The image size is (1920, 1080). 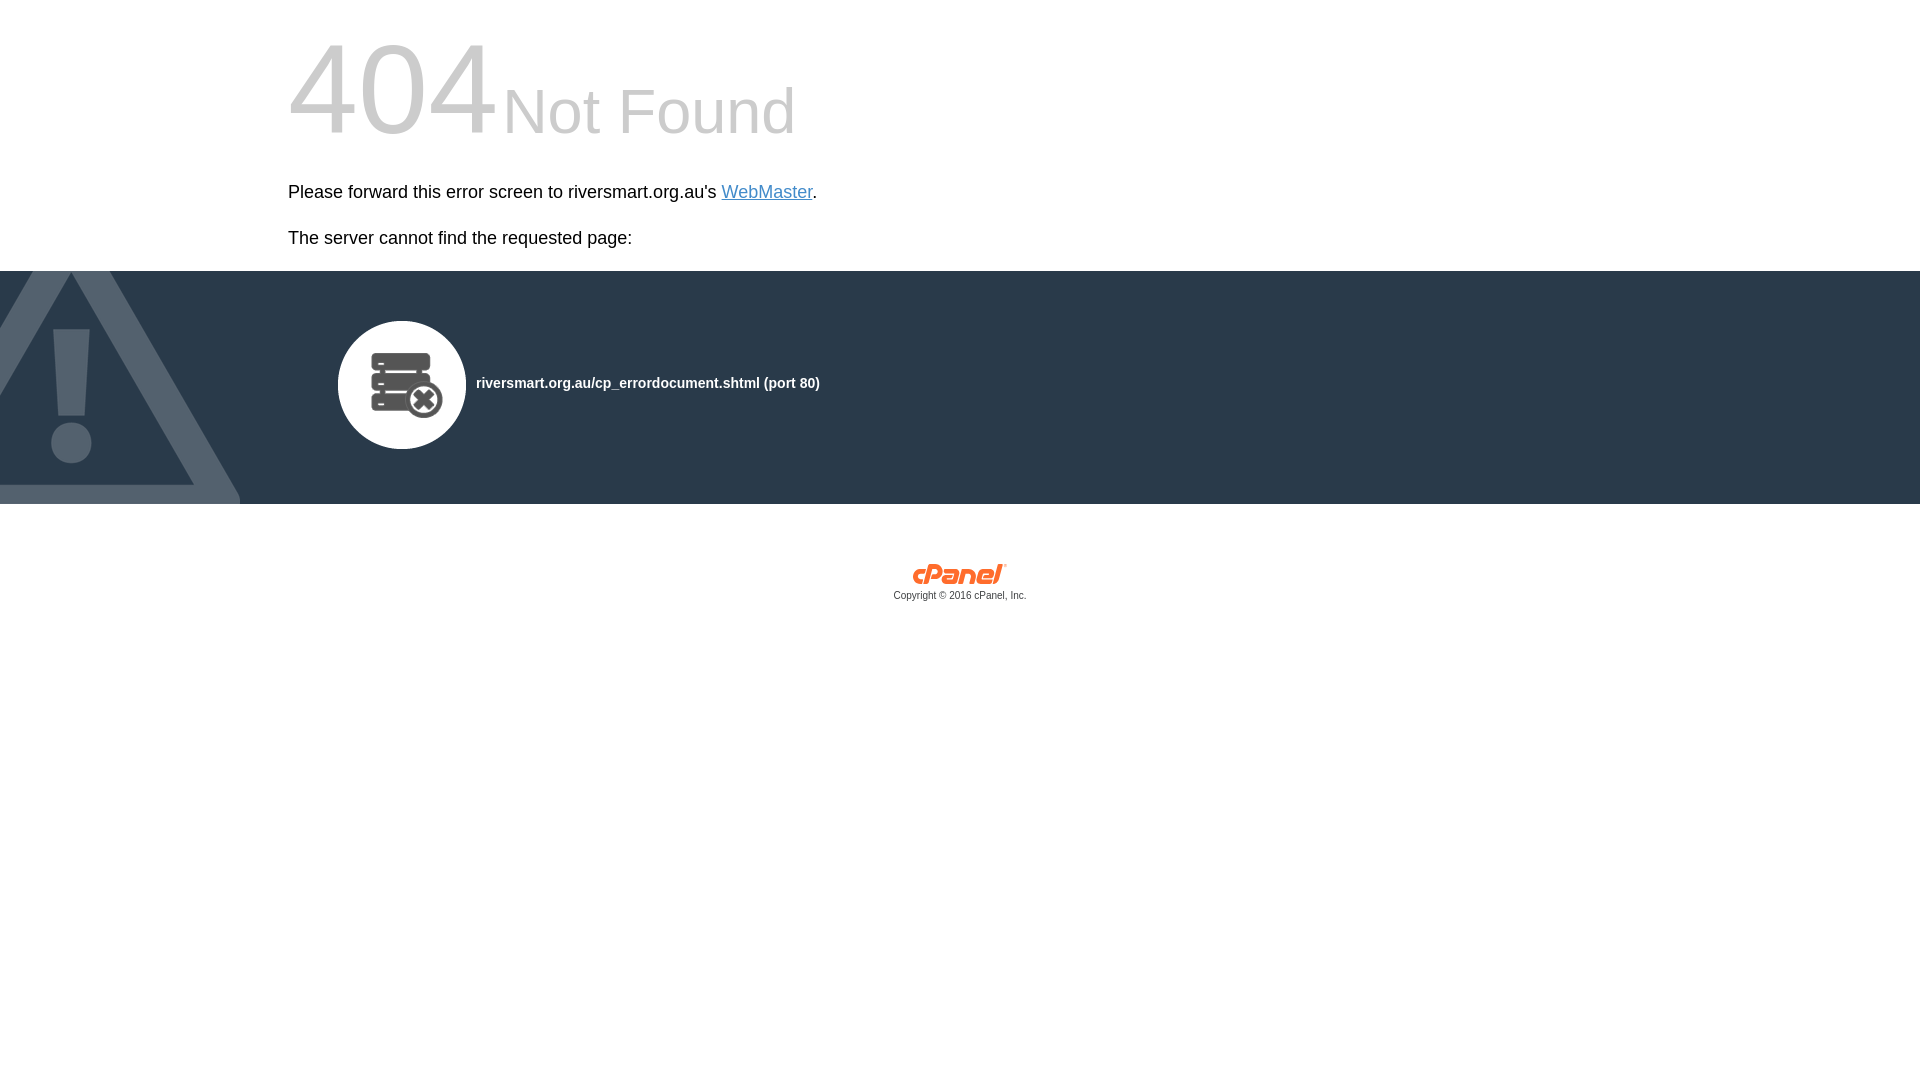 What do you see at coordinates (768, 192) in the screenshot?
I see `WebMaster` at bounding box center [768, 192].